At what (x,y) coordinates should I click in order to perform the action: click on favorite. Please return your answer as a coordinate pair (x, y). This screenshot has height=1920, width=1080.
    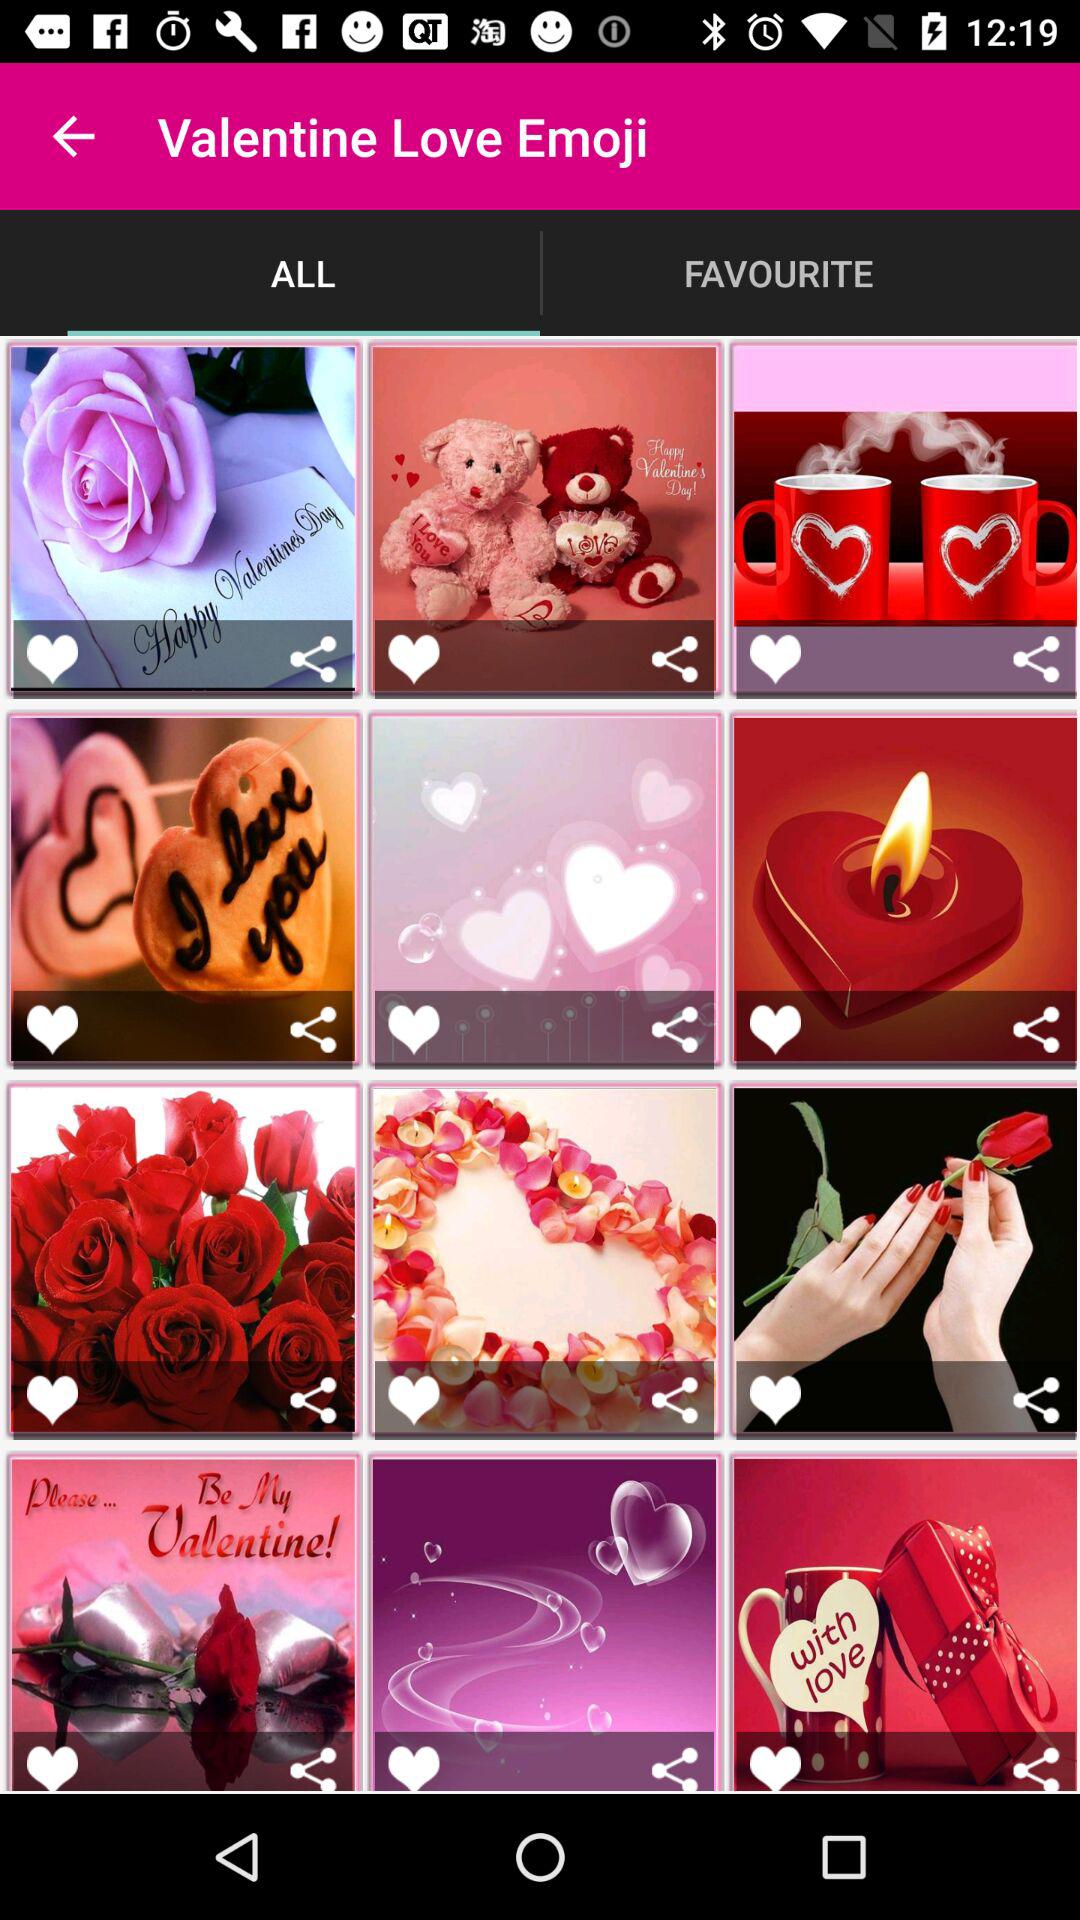
    Looking at the image, I should click on (414, 1768).